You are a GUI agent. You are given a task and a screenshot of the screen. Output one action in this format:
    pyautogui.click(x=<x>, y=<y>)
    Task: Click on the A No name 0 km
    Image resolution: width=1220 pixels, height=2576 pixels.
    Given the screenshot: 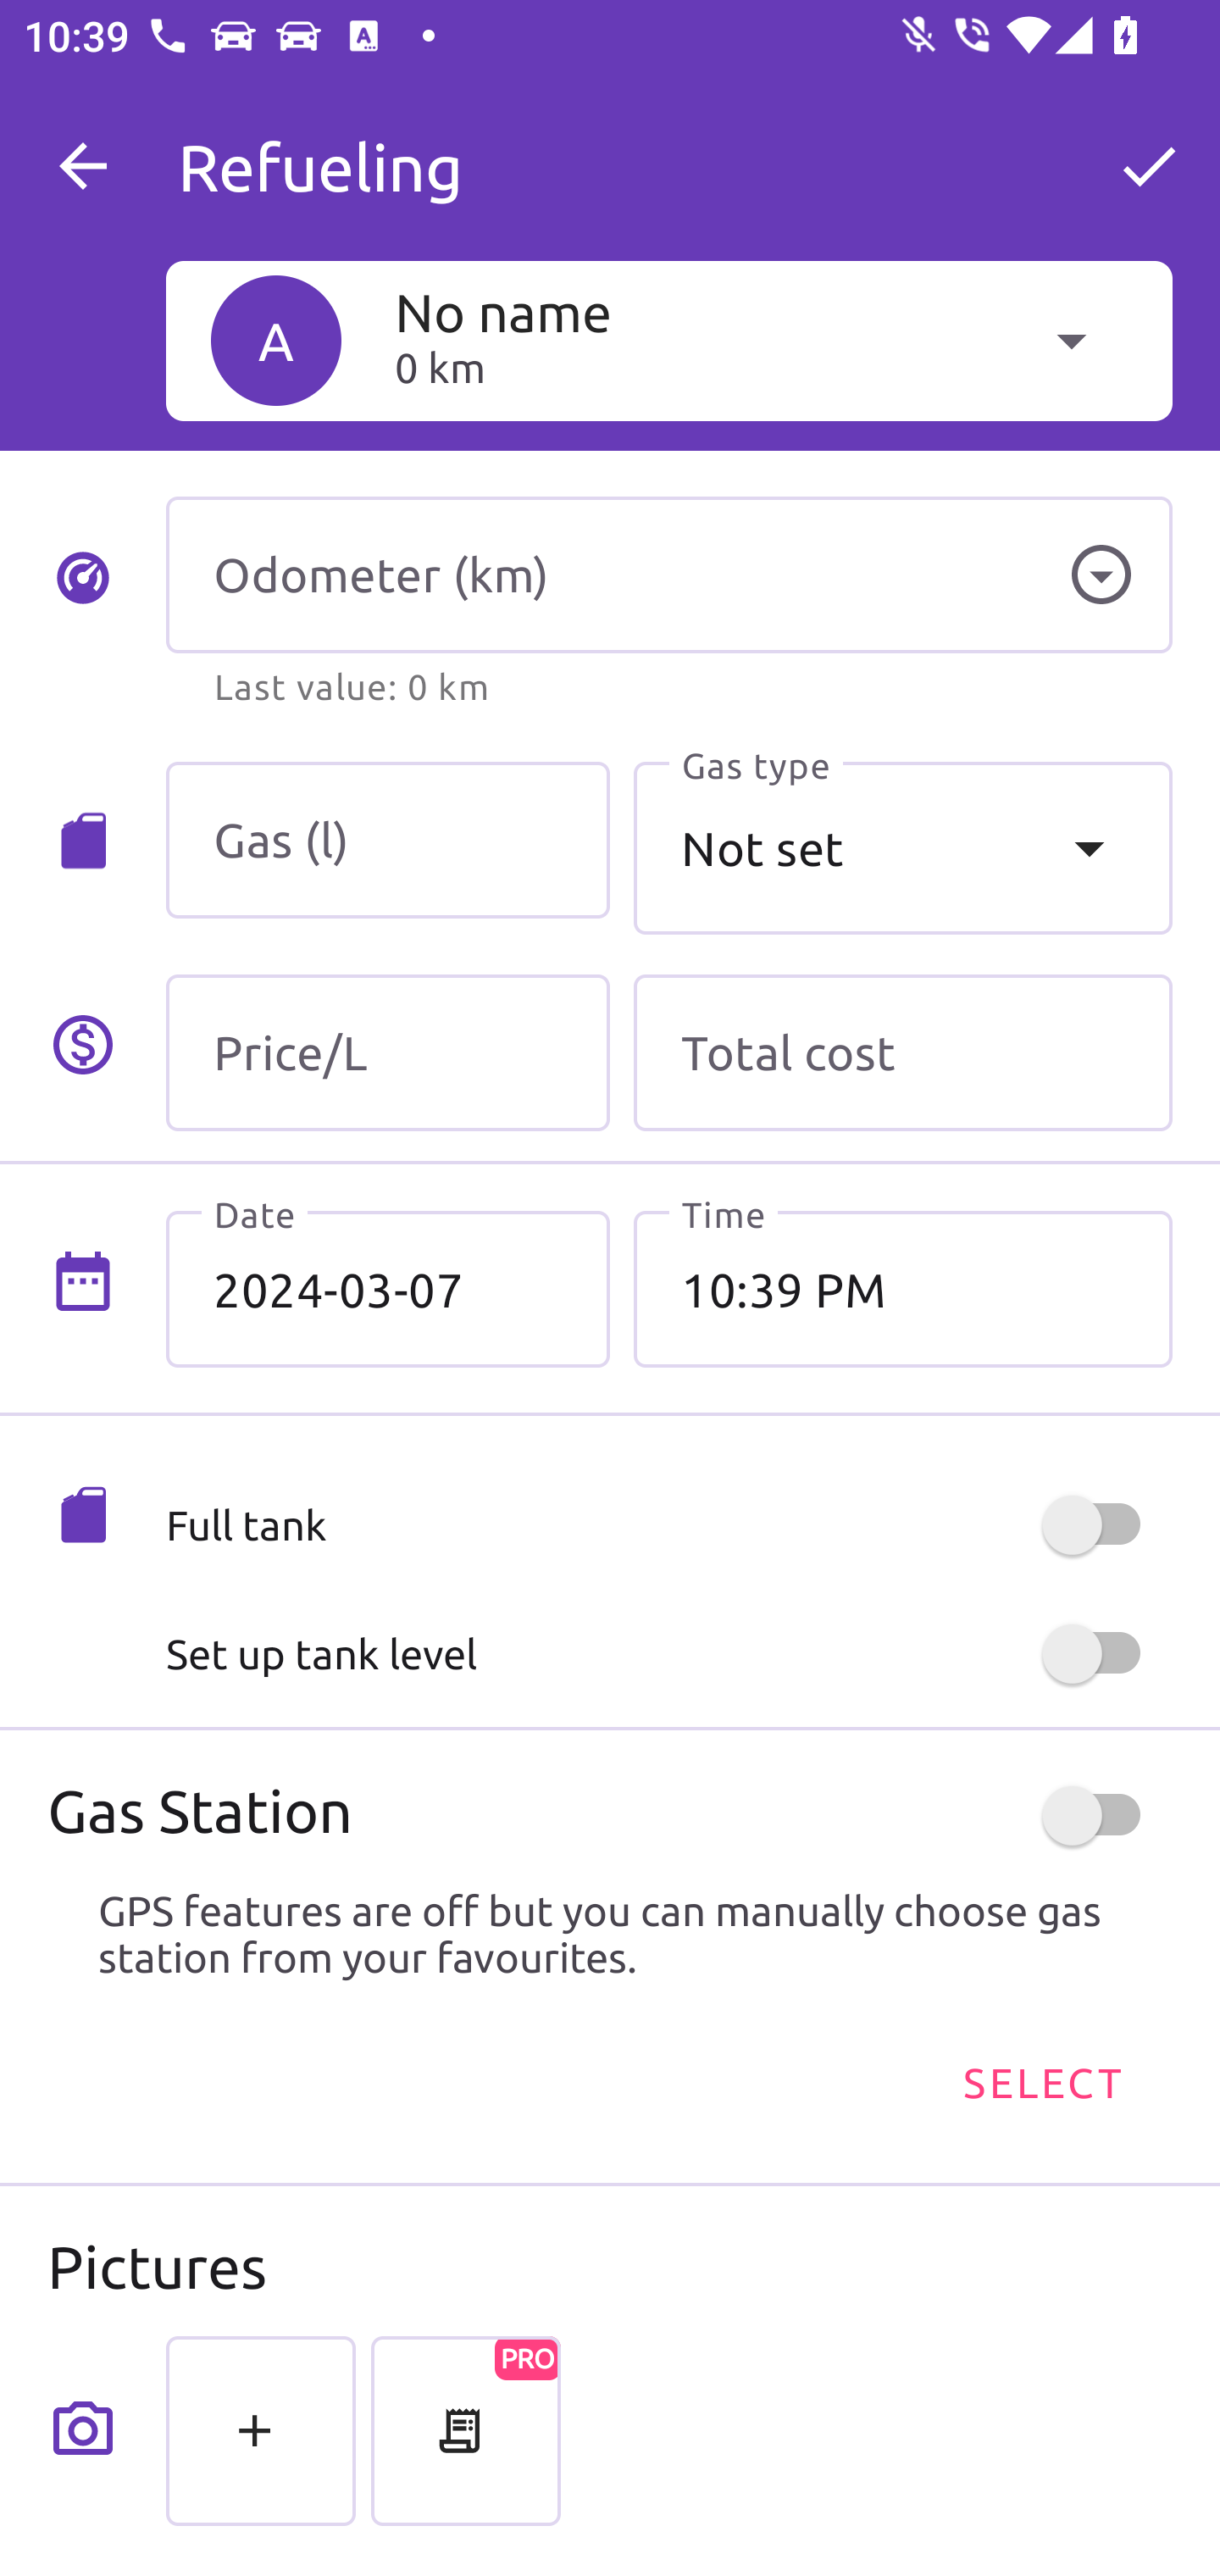 What is the action you would take?
    pyautogui.click(x=668, y=340)
    